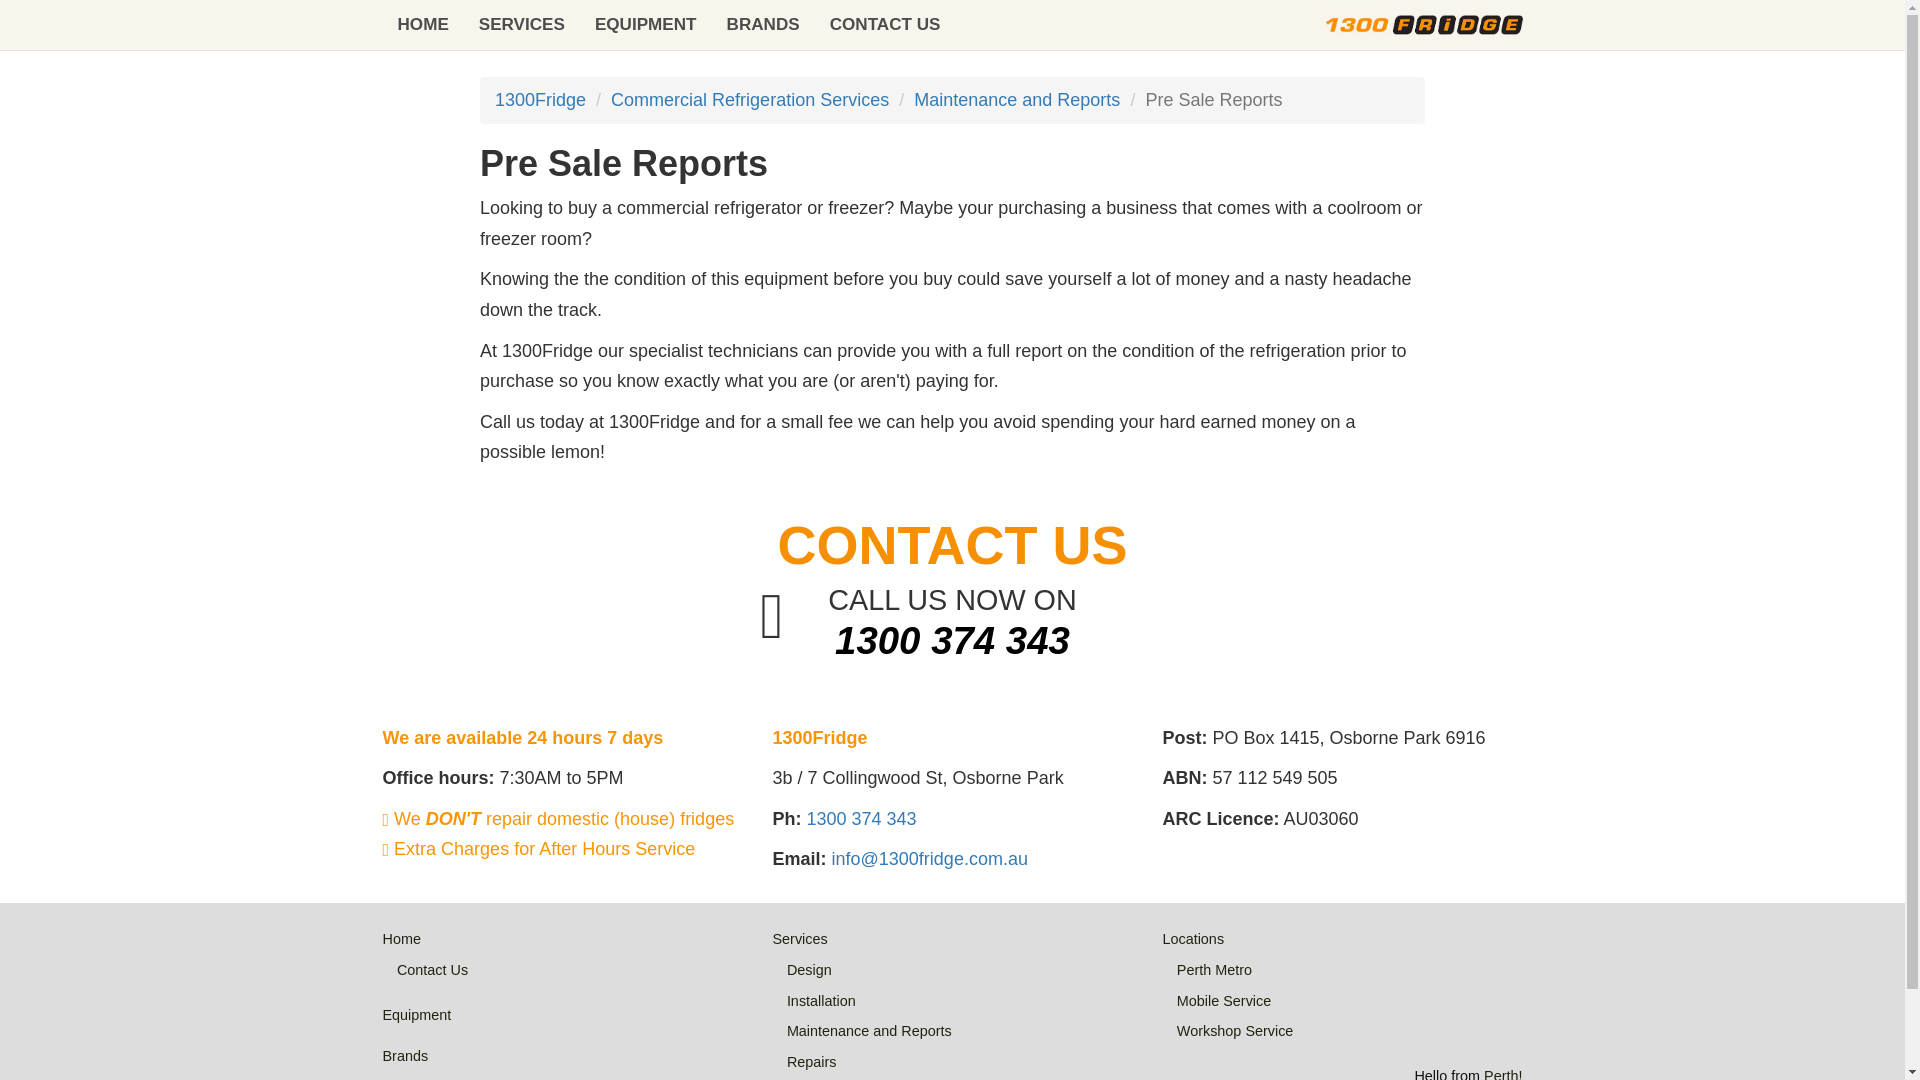 This screenshot has height=1080, width=1920. Describe the element at coordinates (422, 24) in the screenshot. I see `HOME` at that location.